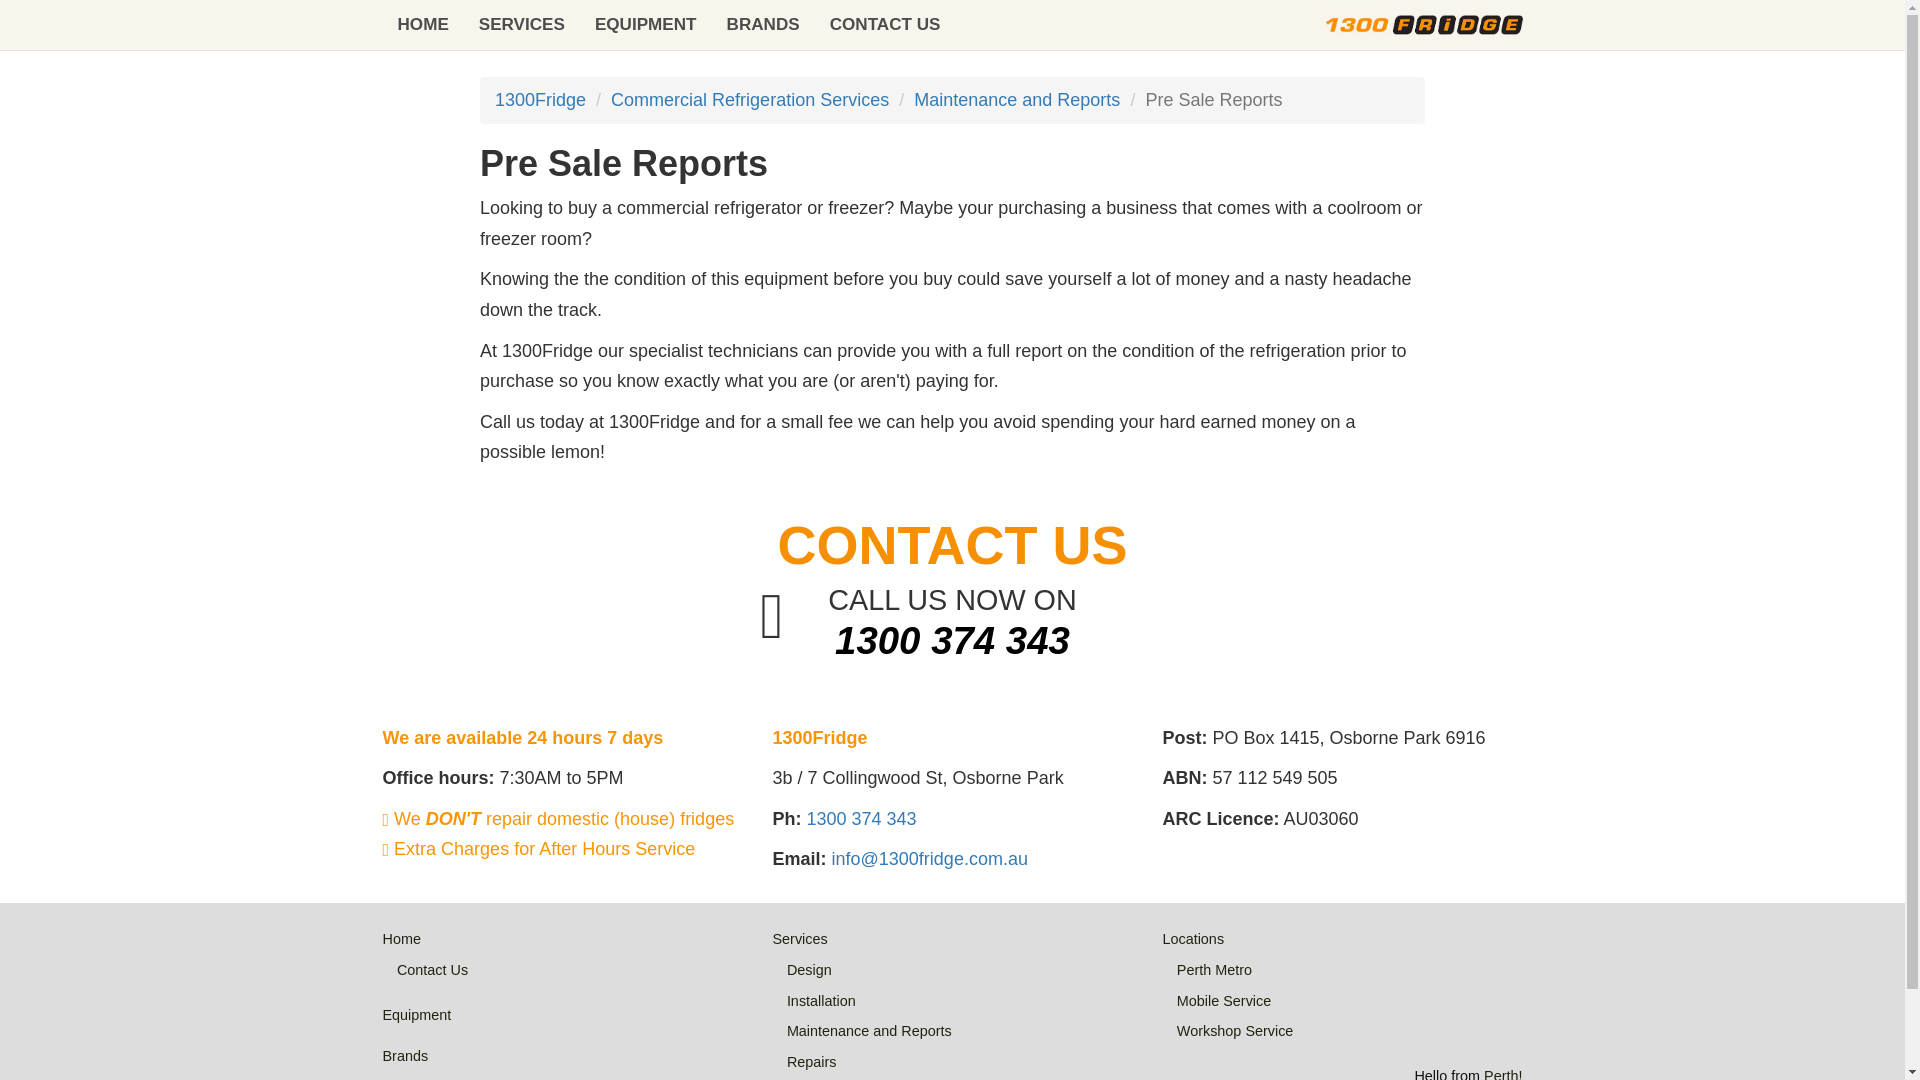 This screenshot has height=1080, width=1920. Describe the element at coordinates (422, 24) in the screenshot. I see `HOME` at that location.